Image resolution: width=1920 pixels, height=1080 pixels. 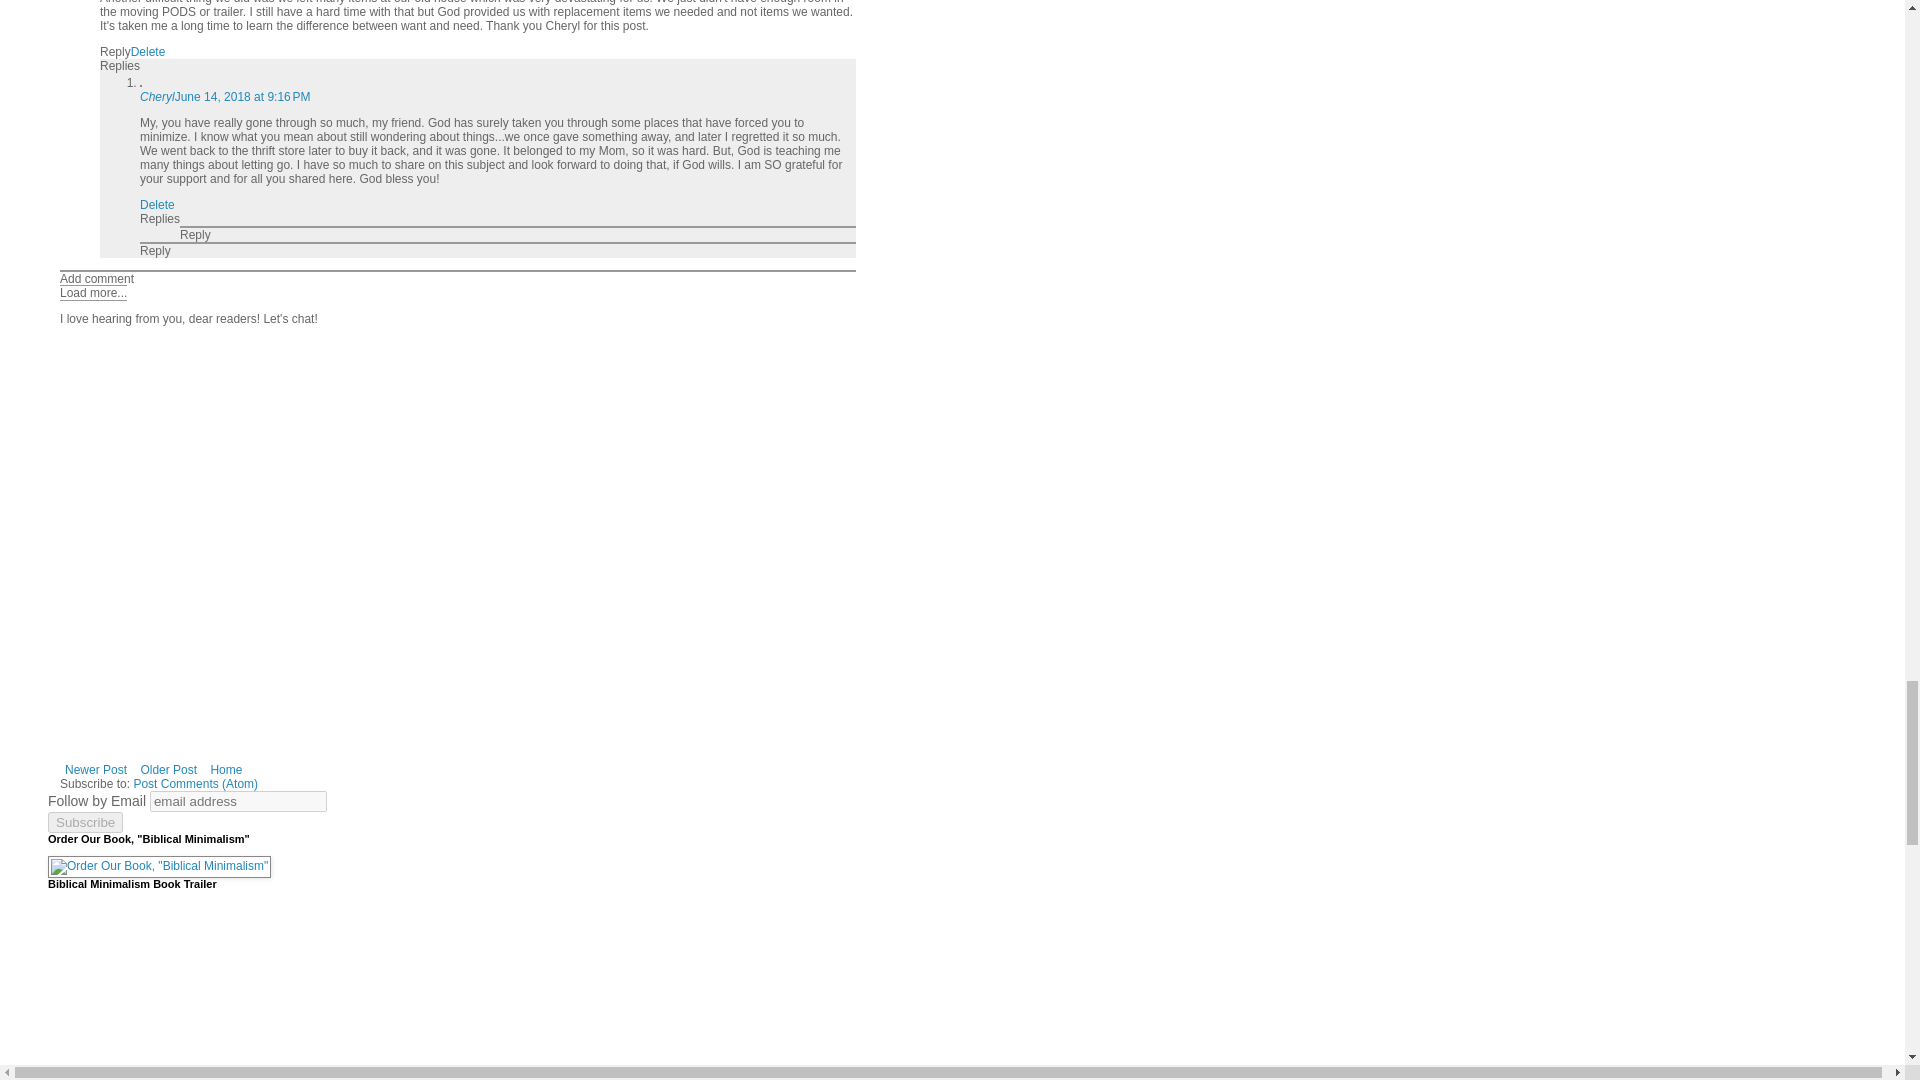 I want to click on Older Post, so click(x=168, y=770).